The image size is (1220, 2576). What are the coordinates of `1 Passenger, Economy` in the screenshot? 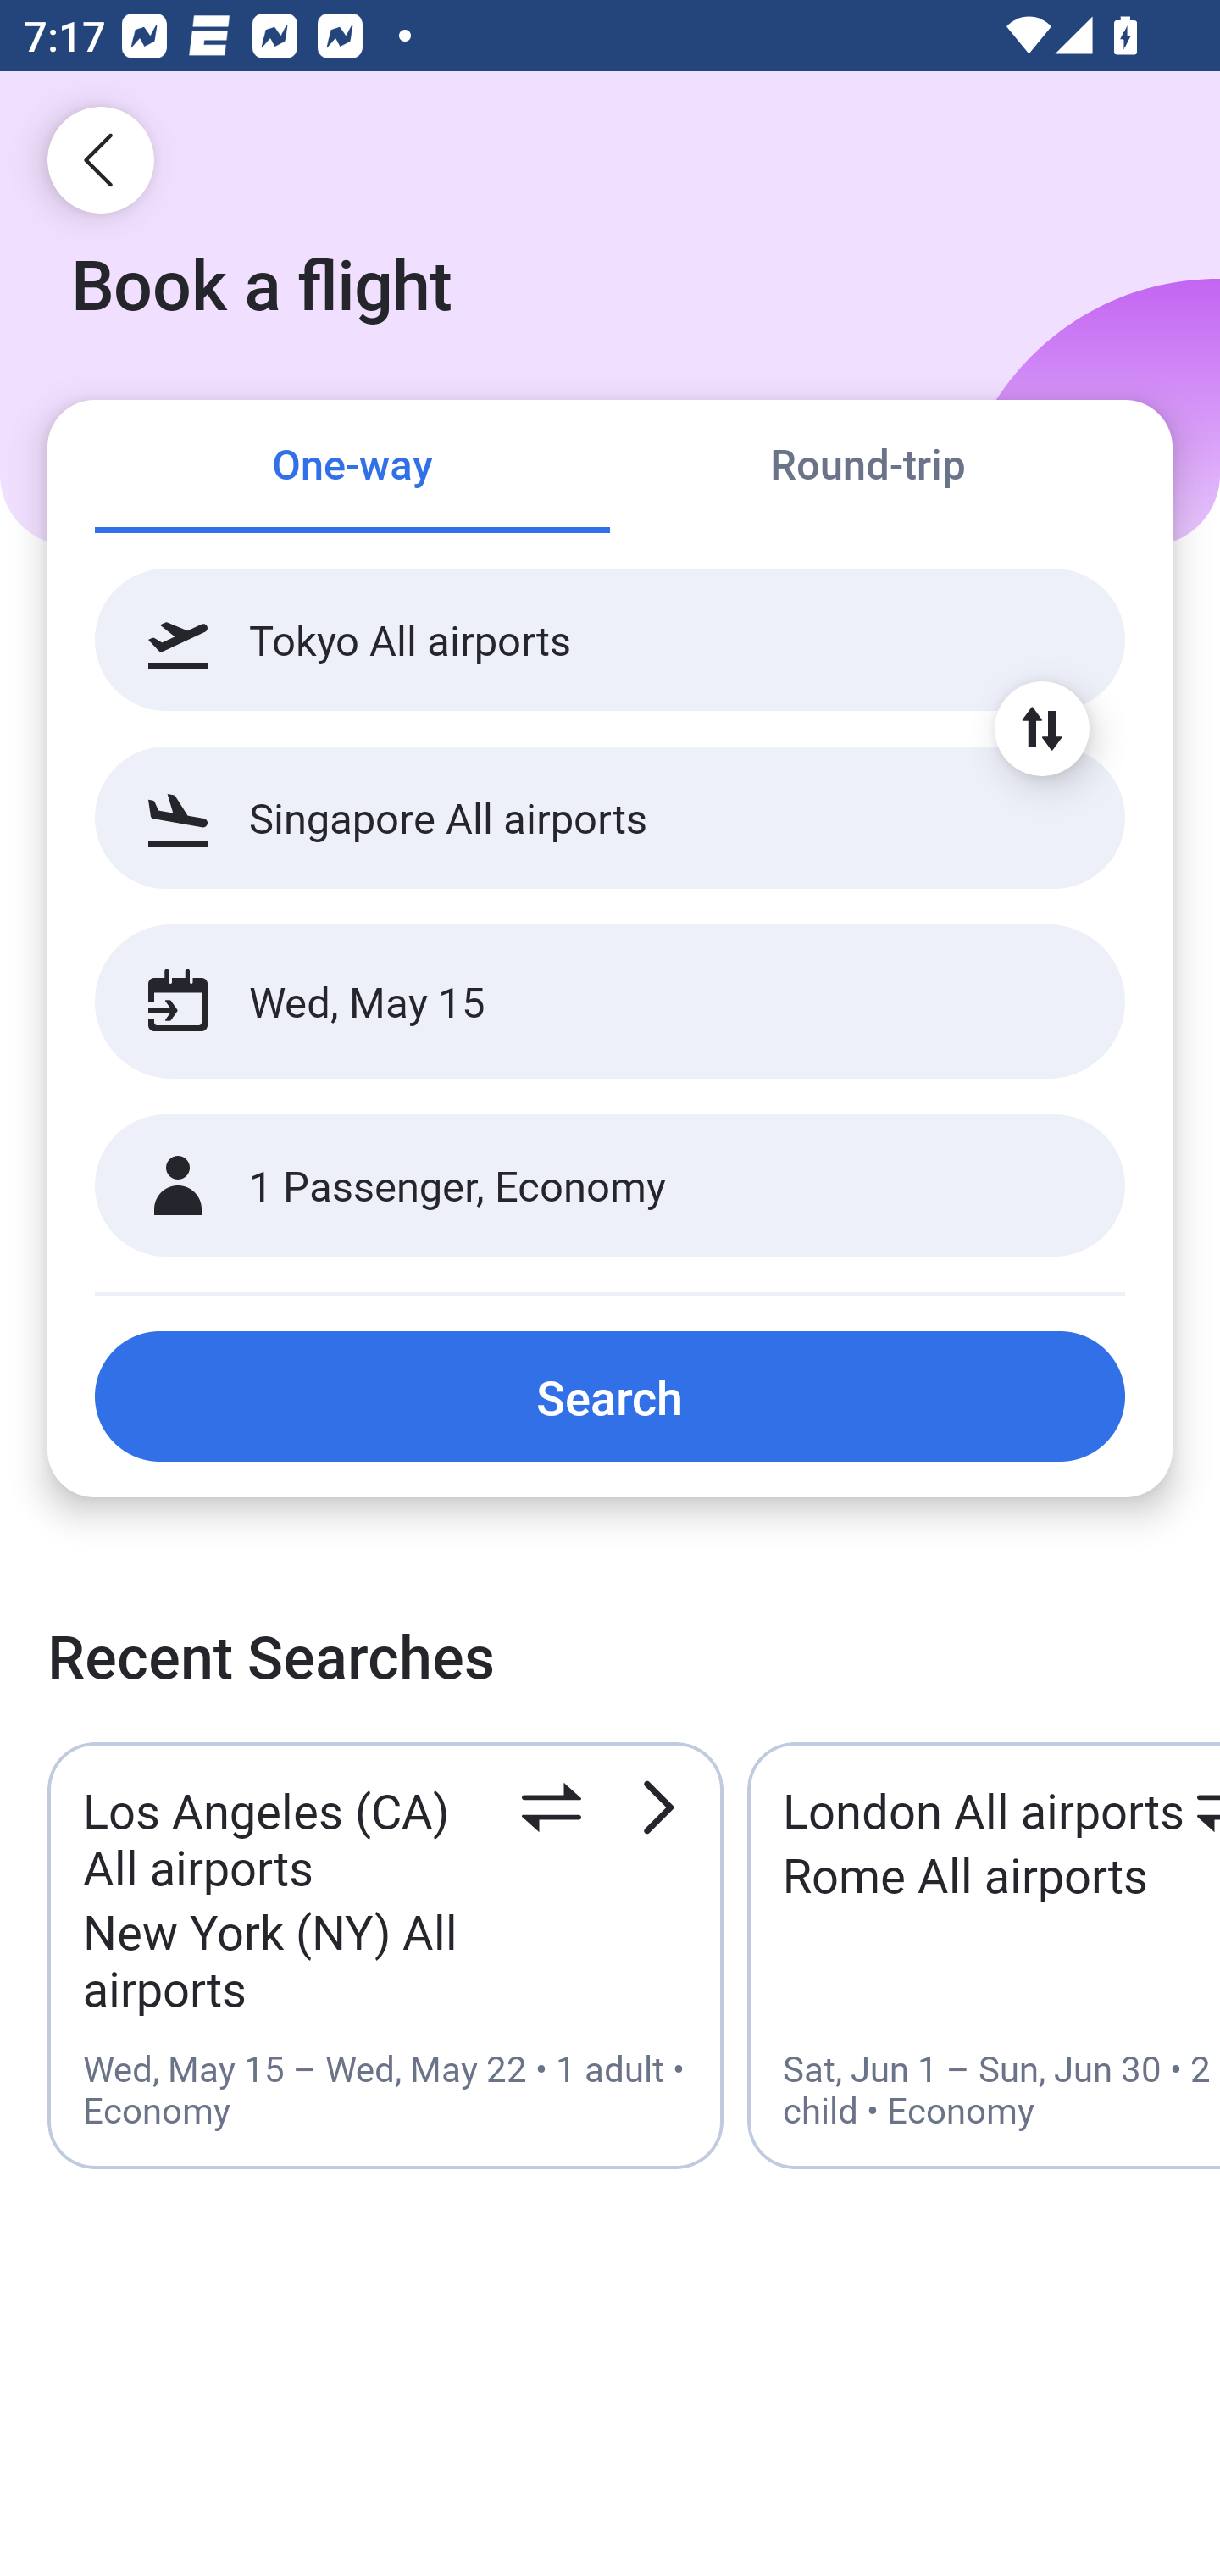 It's located at (610, 1186).